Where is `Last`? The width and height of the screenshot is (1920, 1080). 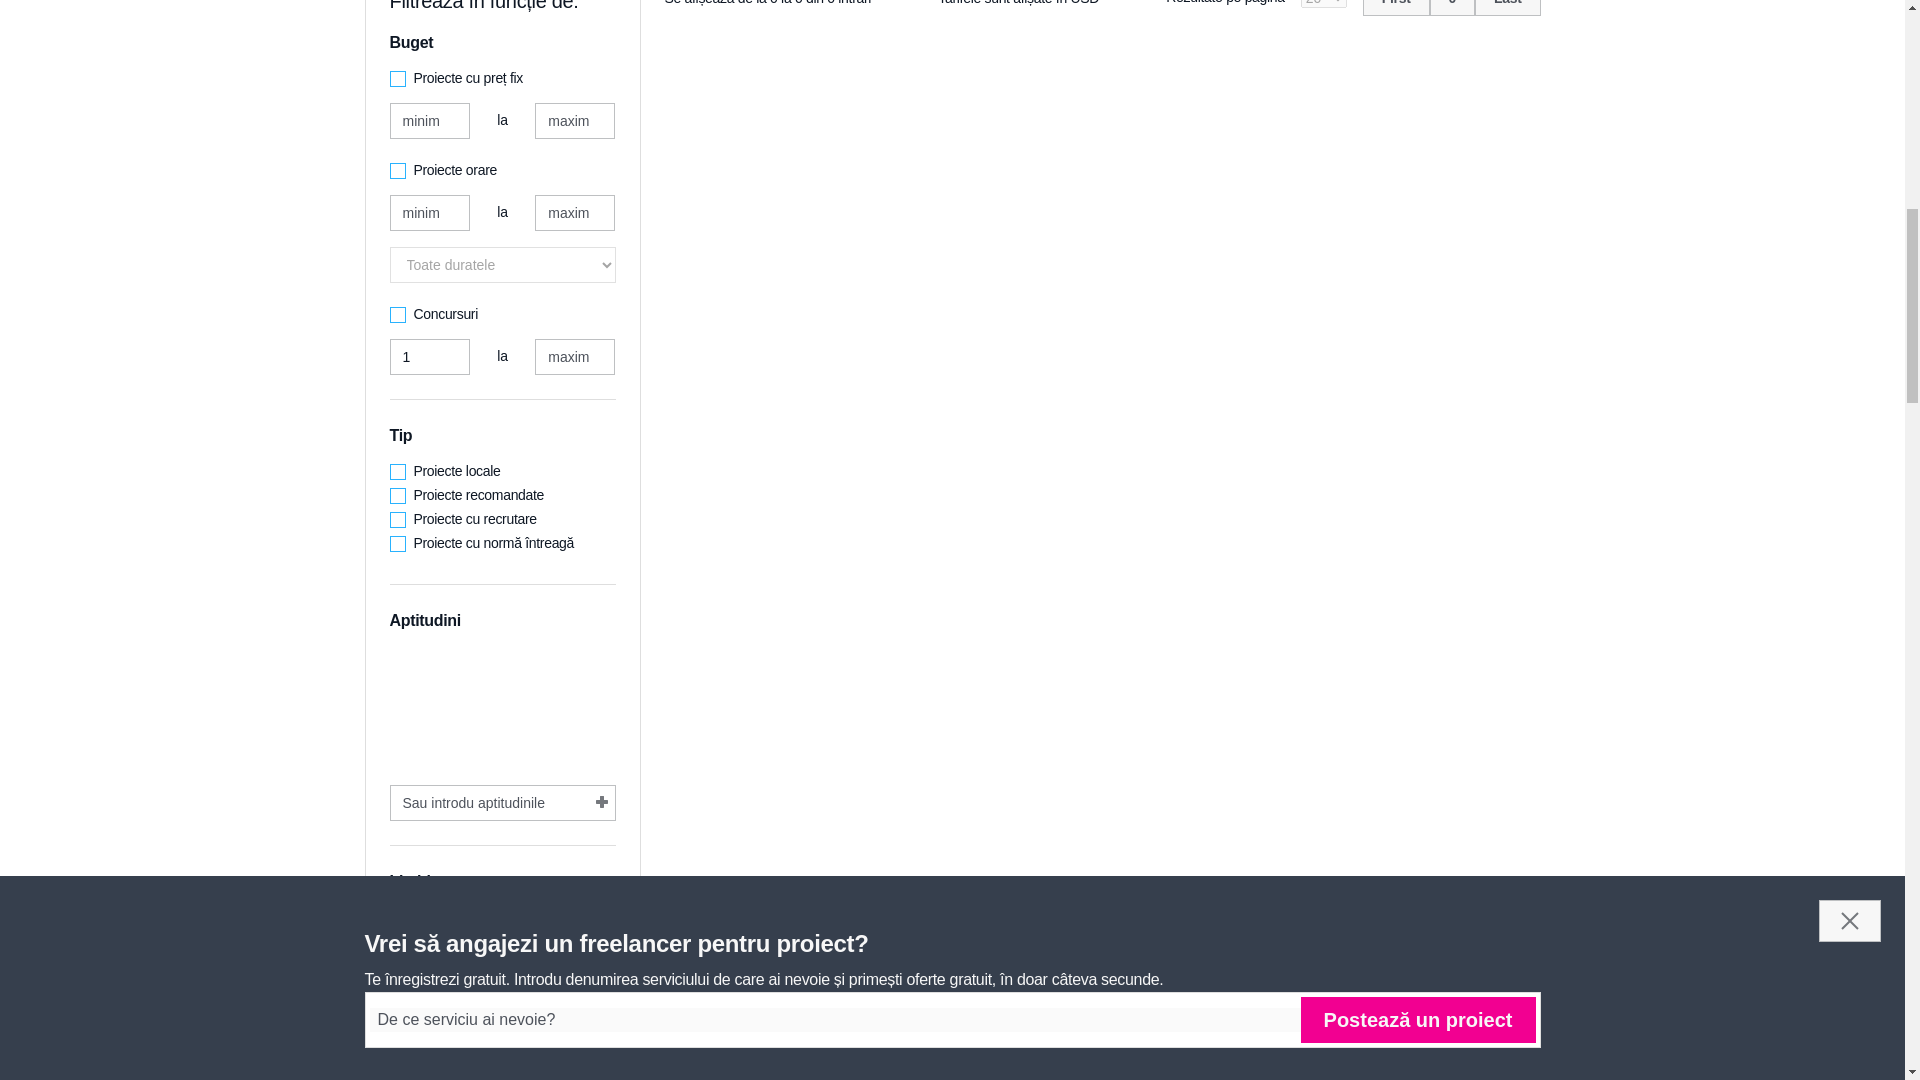
Last is located at coordinates (1508, 8).